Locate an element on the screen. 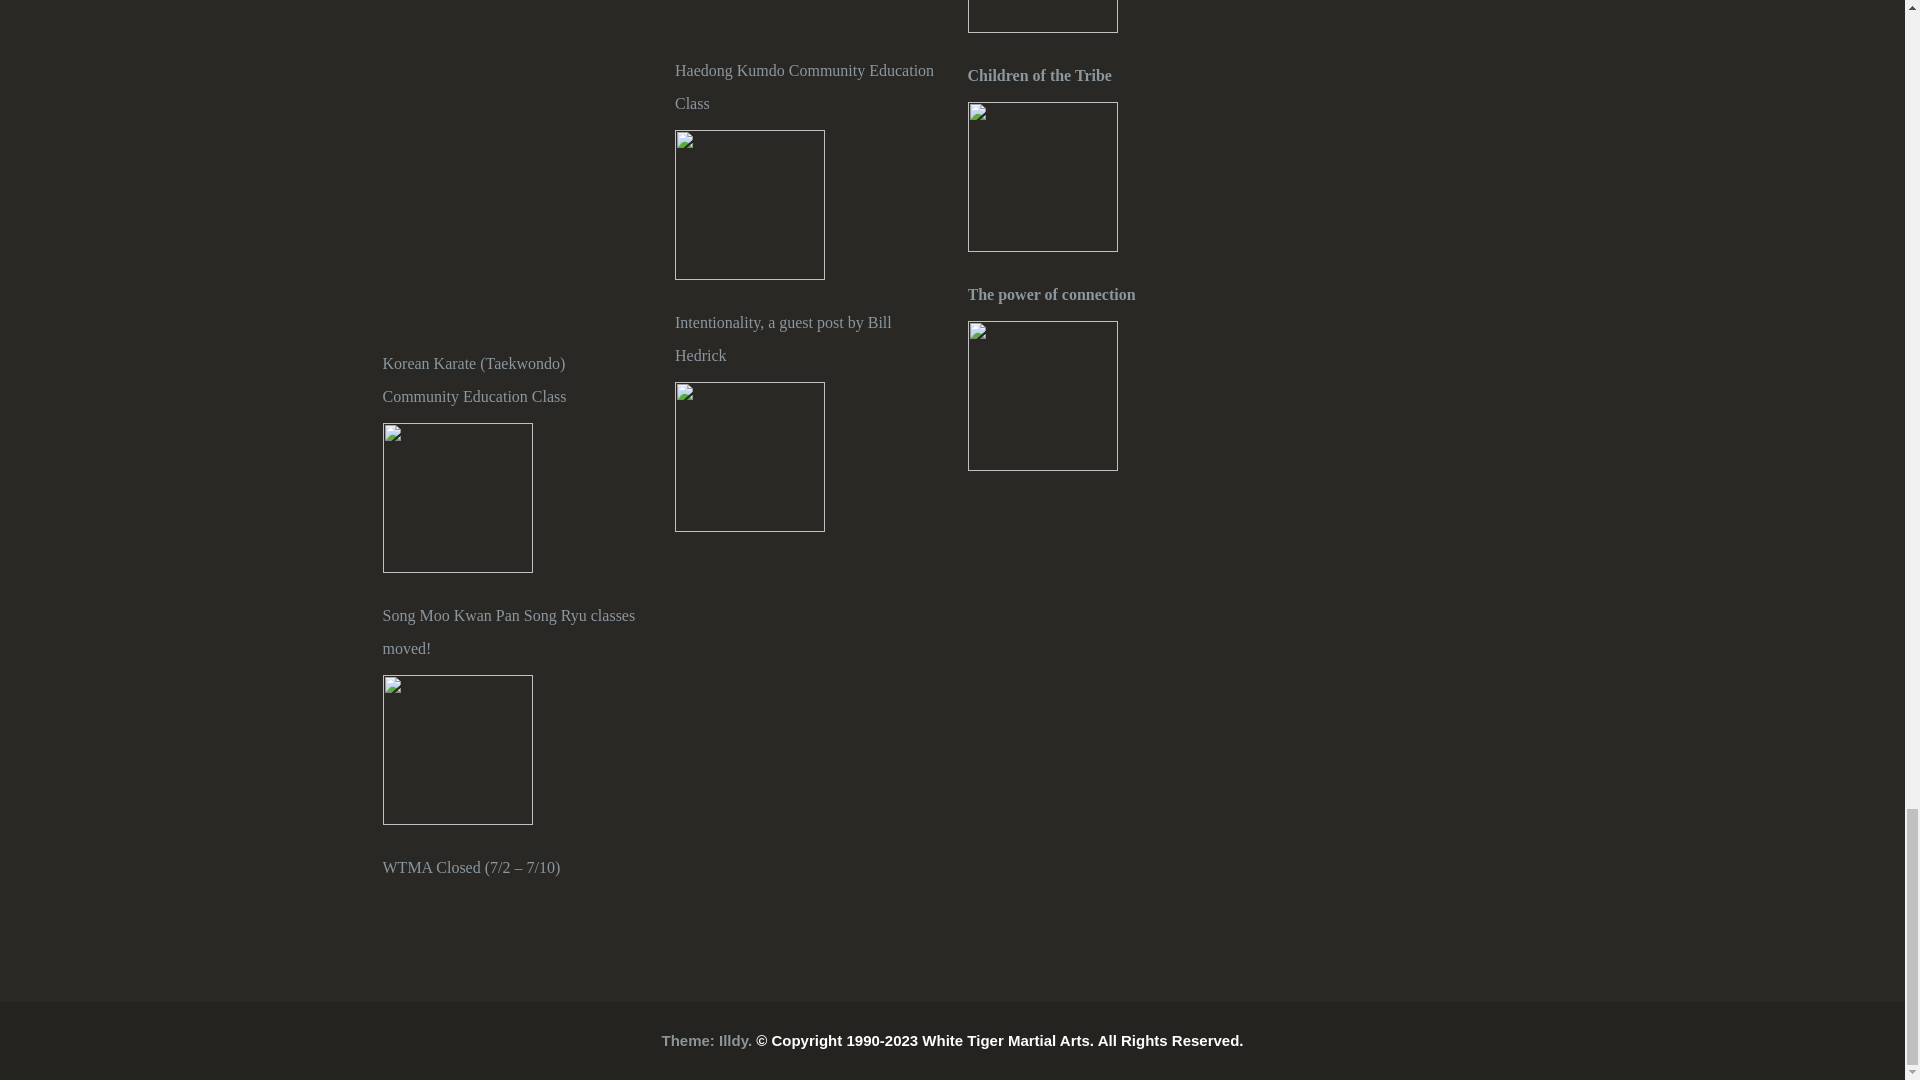  Song Moo Kwan Pan Song Ryu classes moved! is located at coordinates (514, 632).